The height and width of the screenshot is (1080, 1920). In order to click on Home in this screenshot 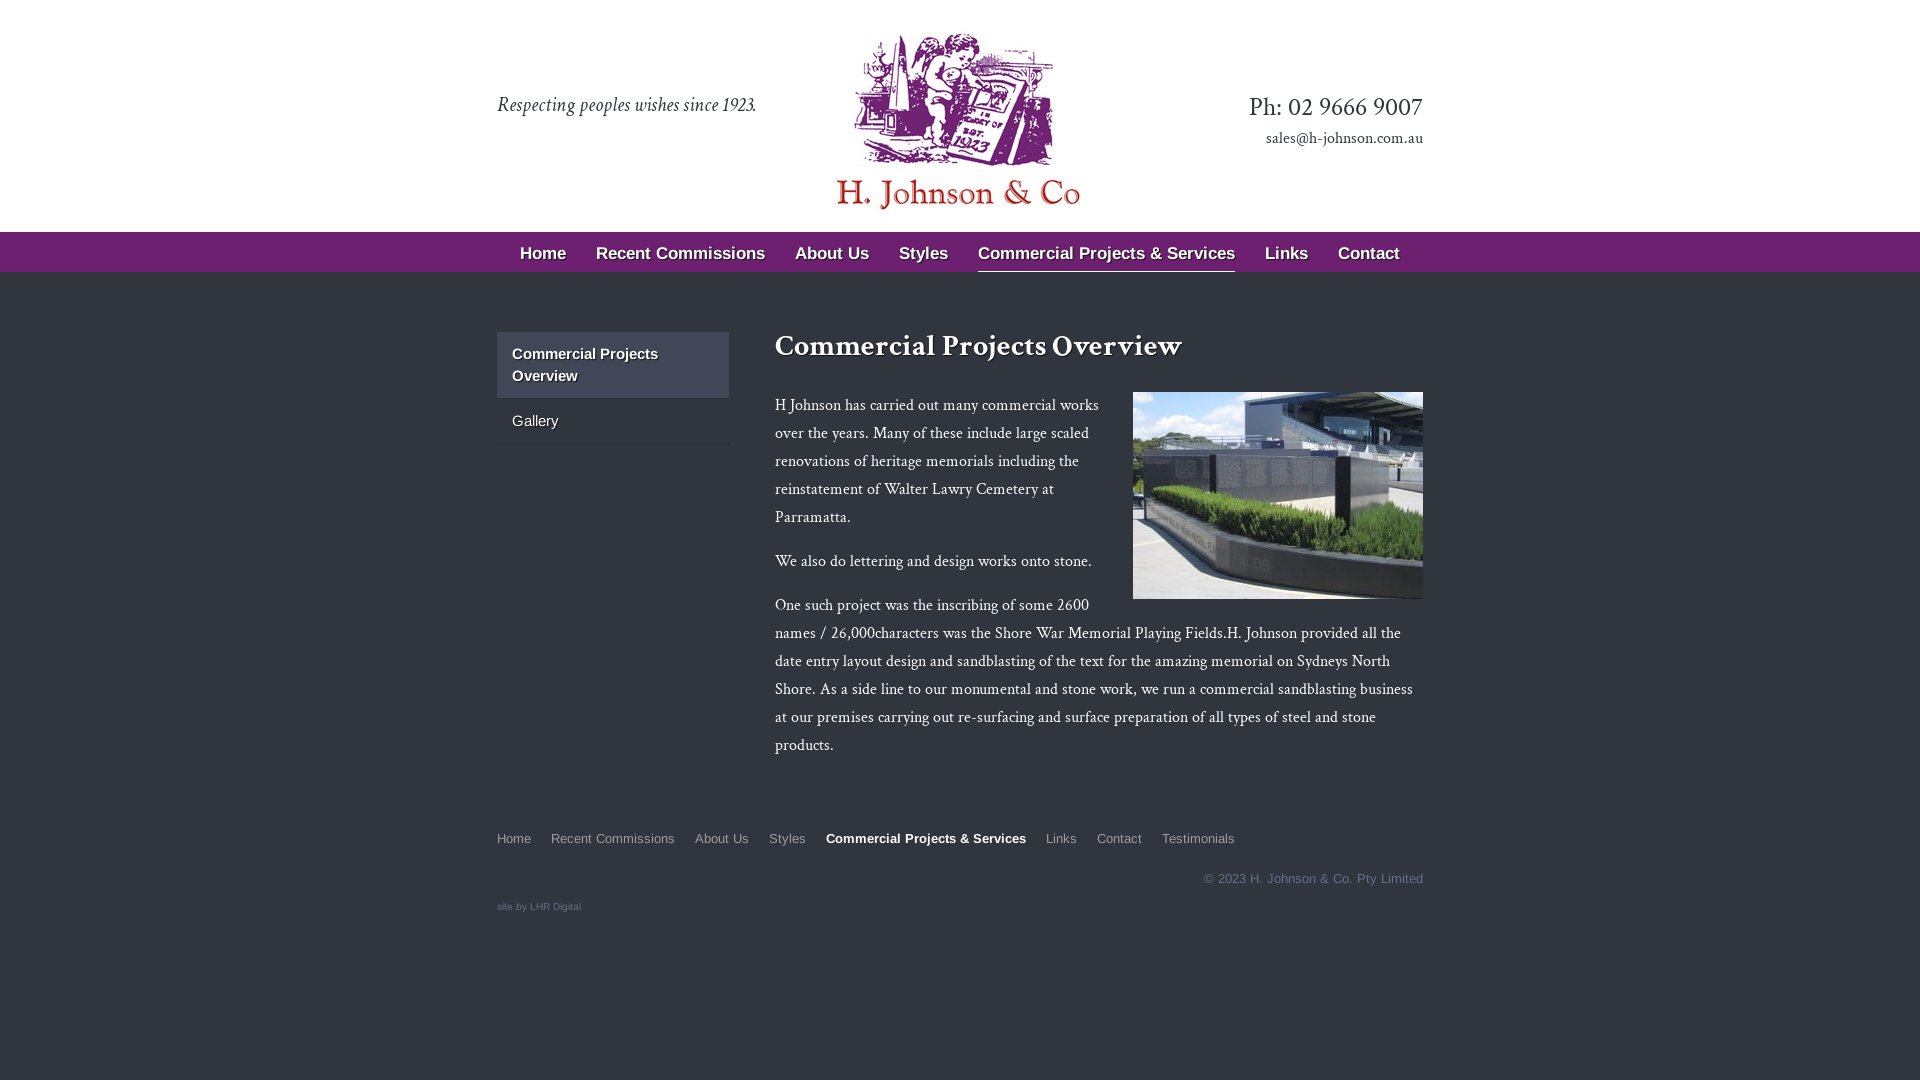, I will do `click(514, 842)`.